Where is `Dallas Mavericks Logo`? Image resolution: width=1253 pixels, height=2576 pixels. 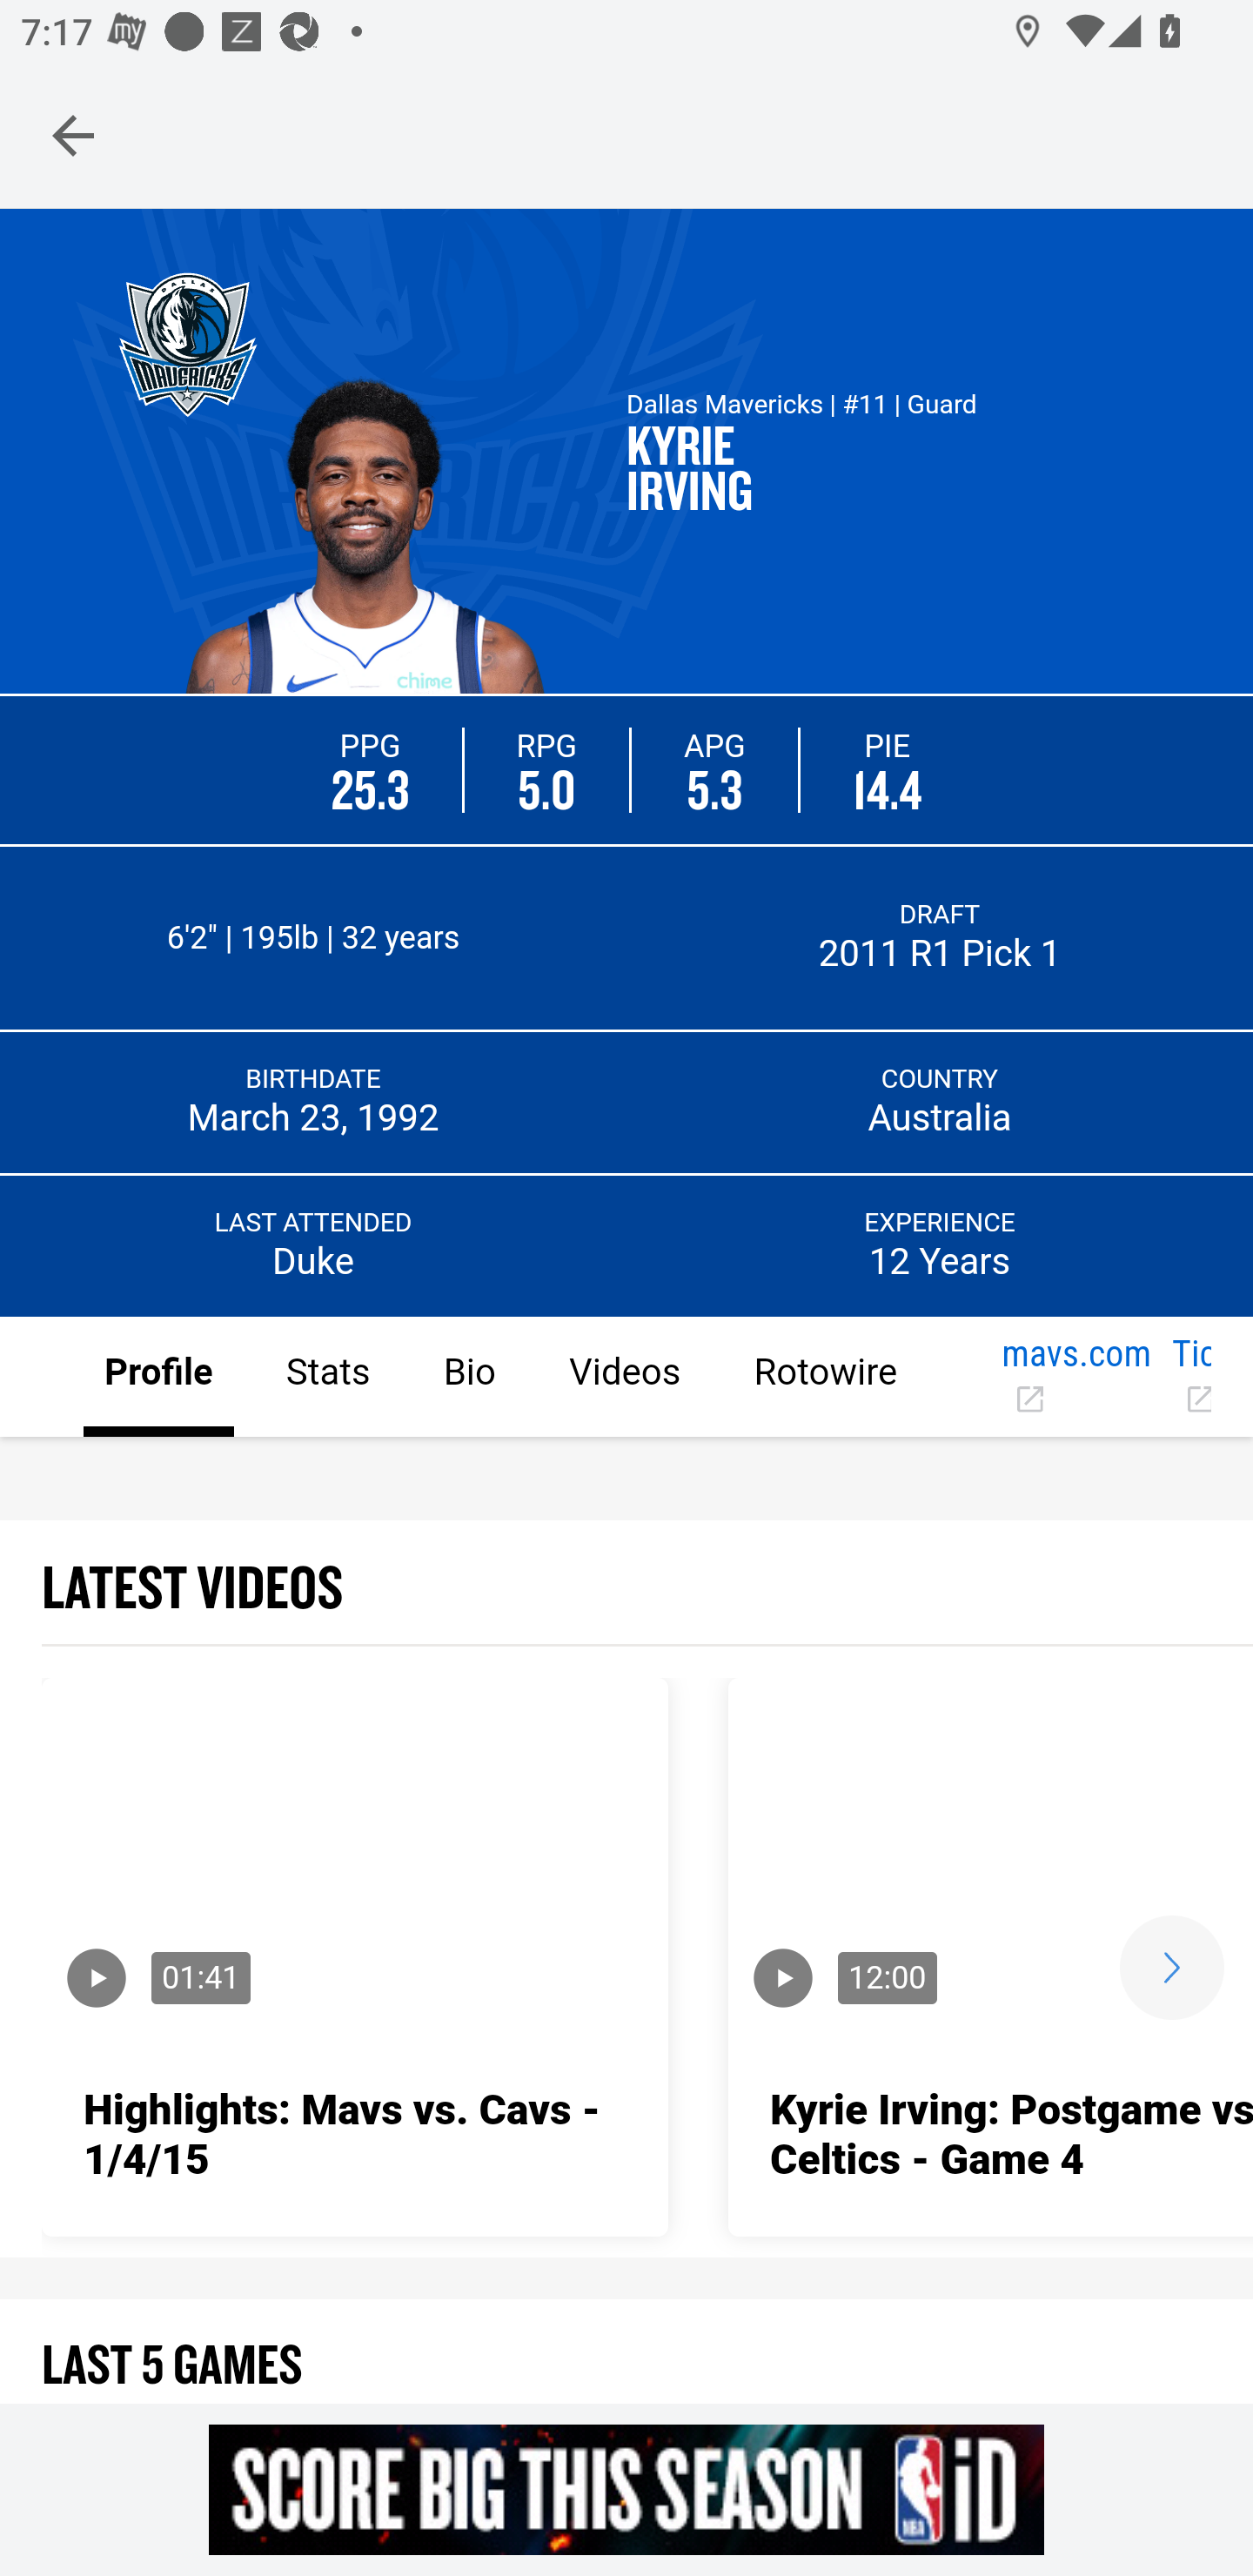
Dallas Mavericks Logo is located at coordinates (188, 343).